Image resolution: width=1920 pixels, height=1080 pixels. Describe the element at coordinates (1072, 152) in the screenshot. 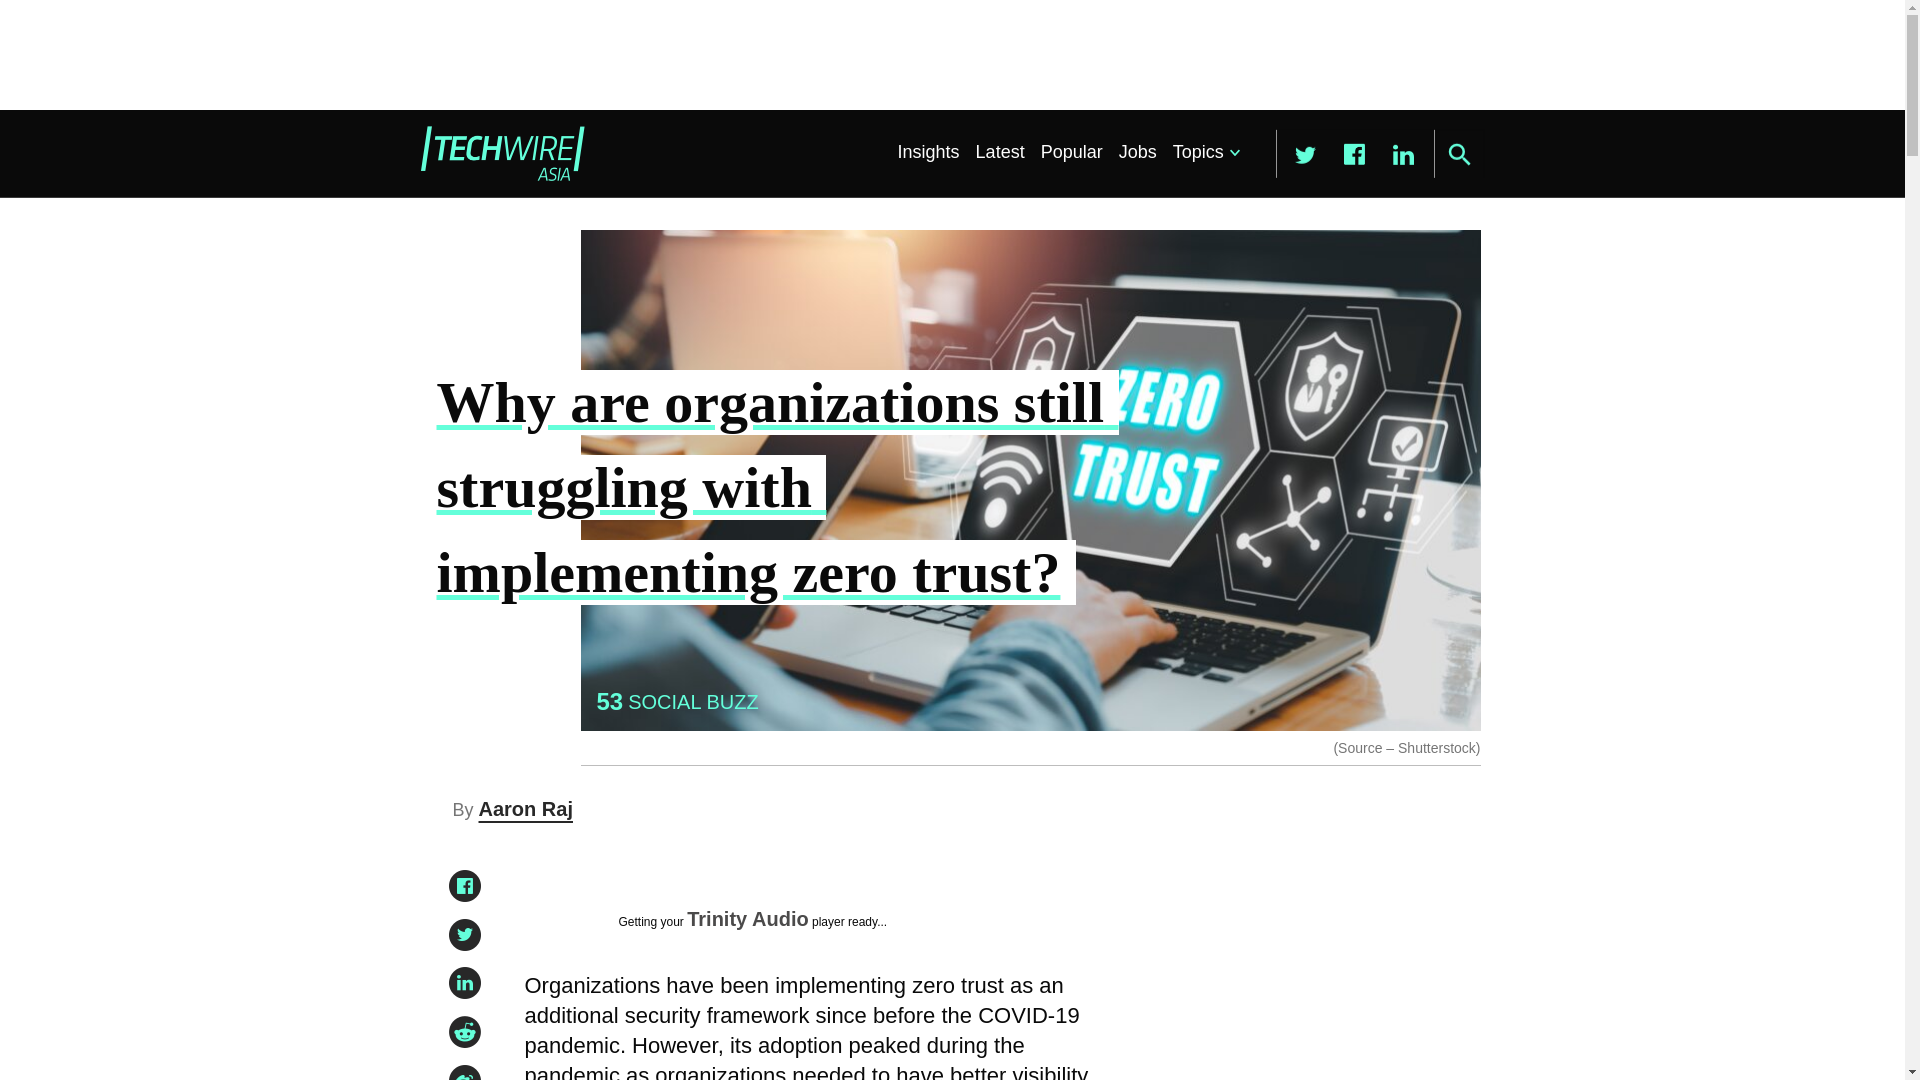

I see `Popular` at that location.